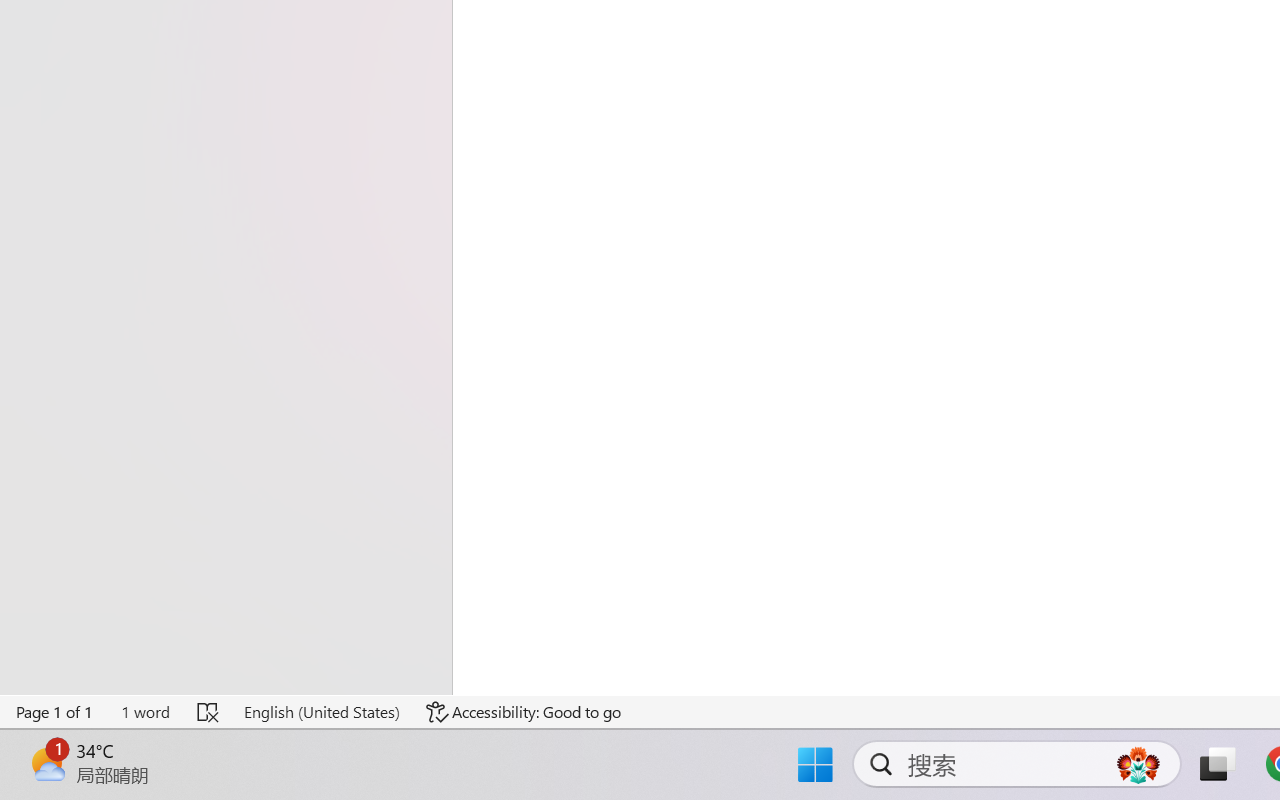 Image resolution: width=1280 pixels, height=800 pixels. Describe the element at coordinates (208, 712) in the screenshot. I see `Spelling and Grammar Check Errors` at that location.